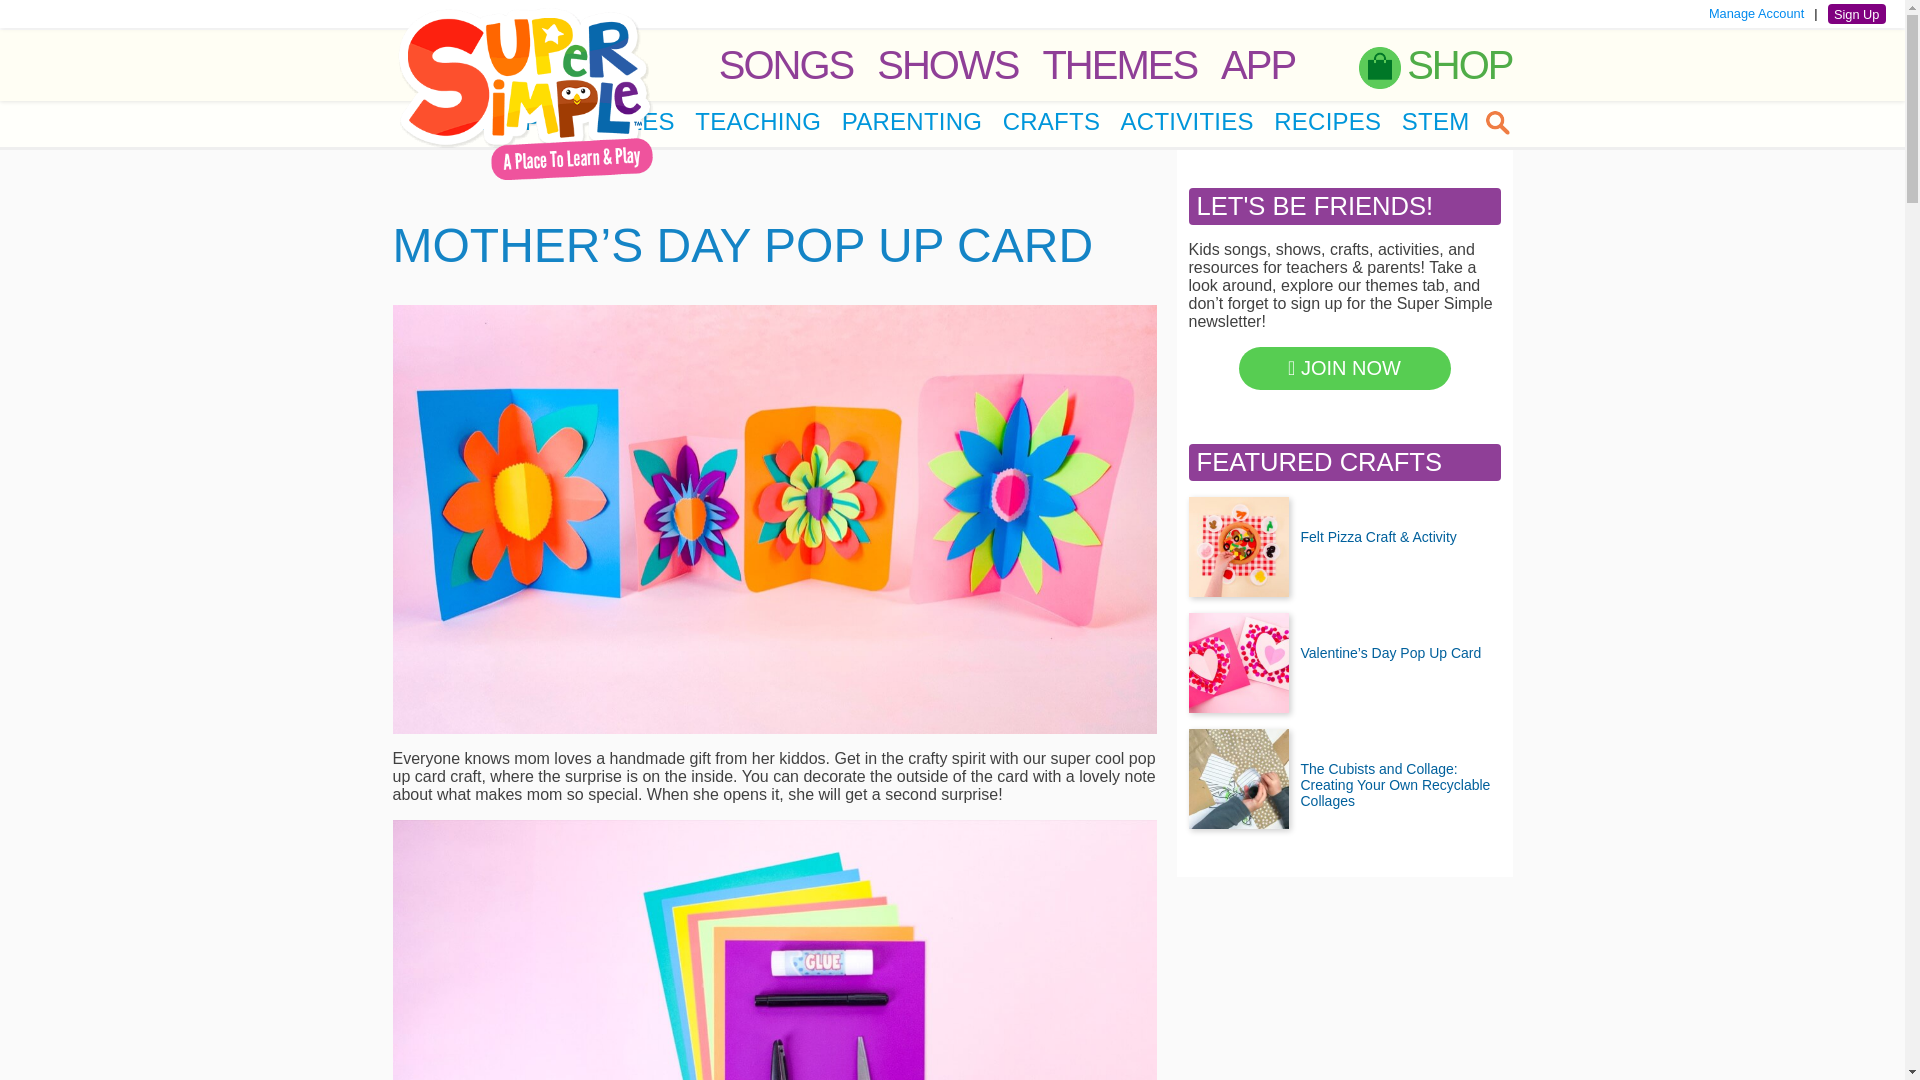  What do you see at coordinates (947, 65) in the screenshot?
I see `SHOWS` at bounding box center [947, 65].